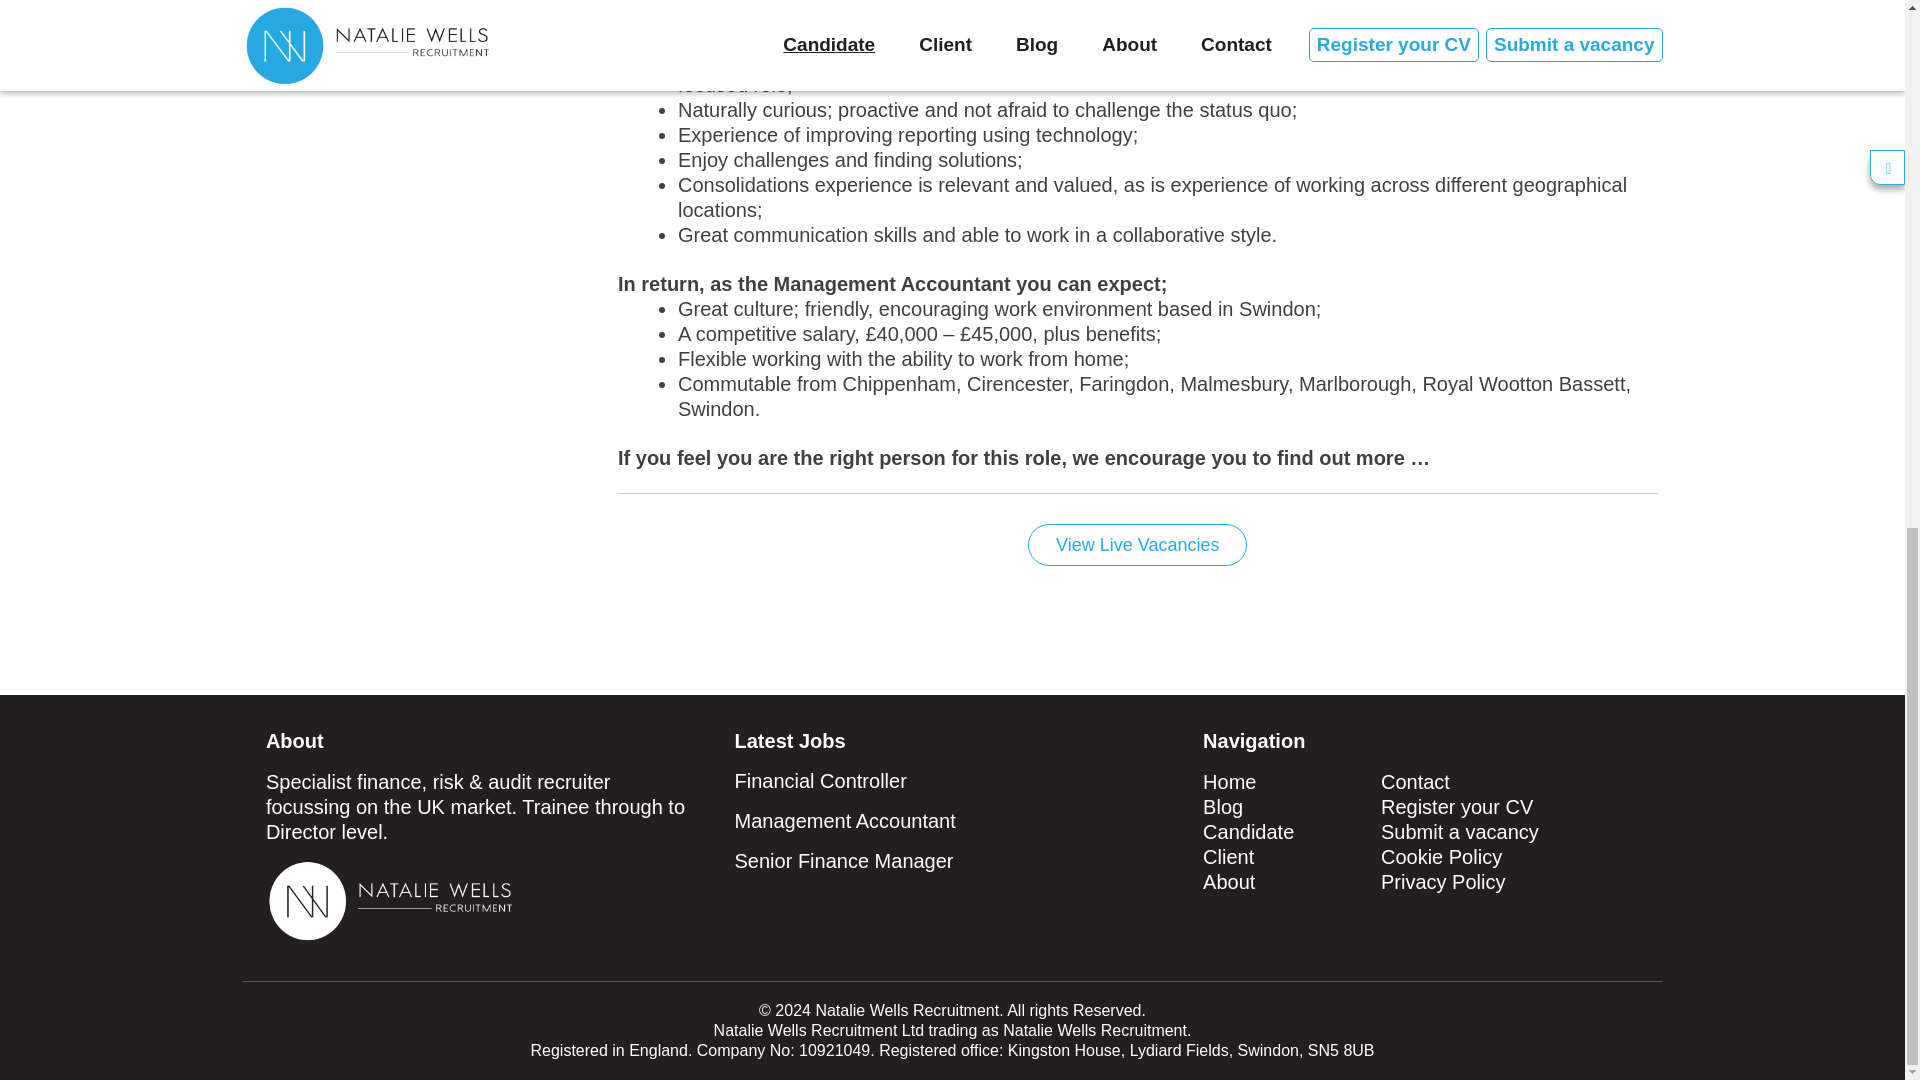  What do you see at coordinates (820, 780) in the screenshot?
I see `Financial Controller` at bounding box center [820, 780].